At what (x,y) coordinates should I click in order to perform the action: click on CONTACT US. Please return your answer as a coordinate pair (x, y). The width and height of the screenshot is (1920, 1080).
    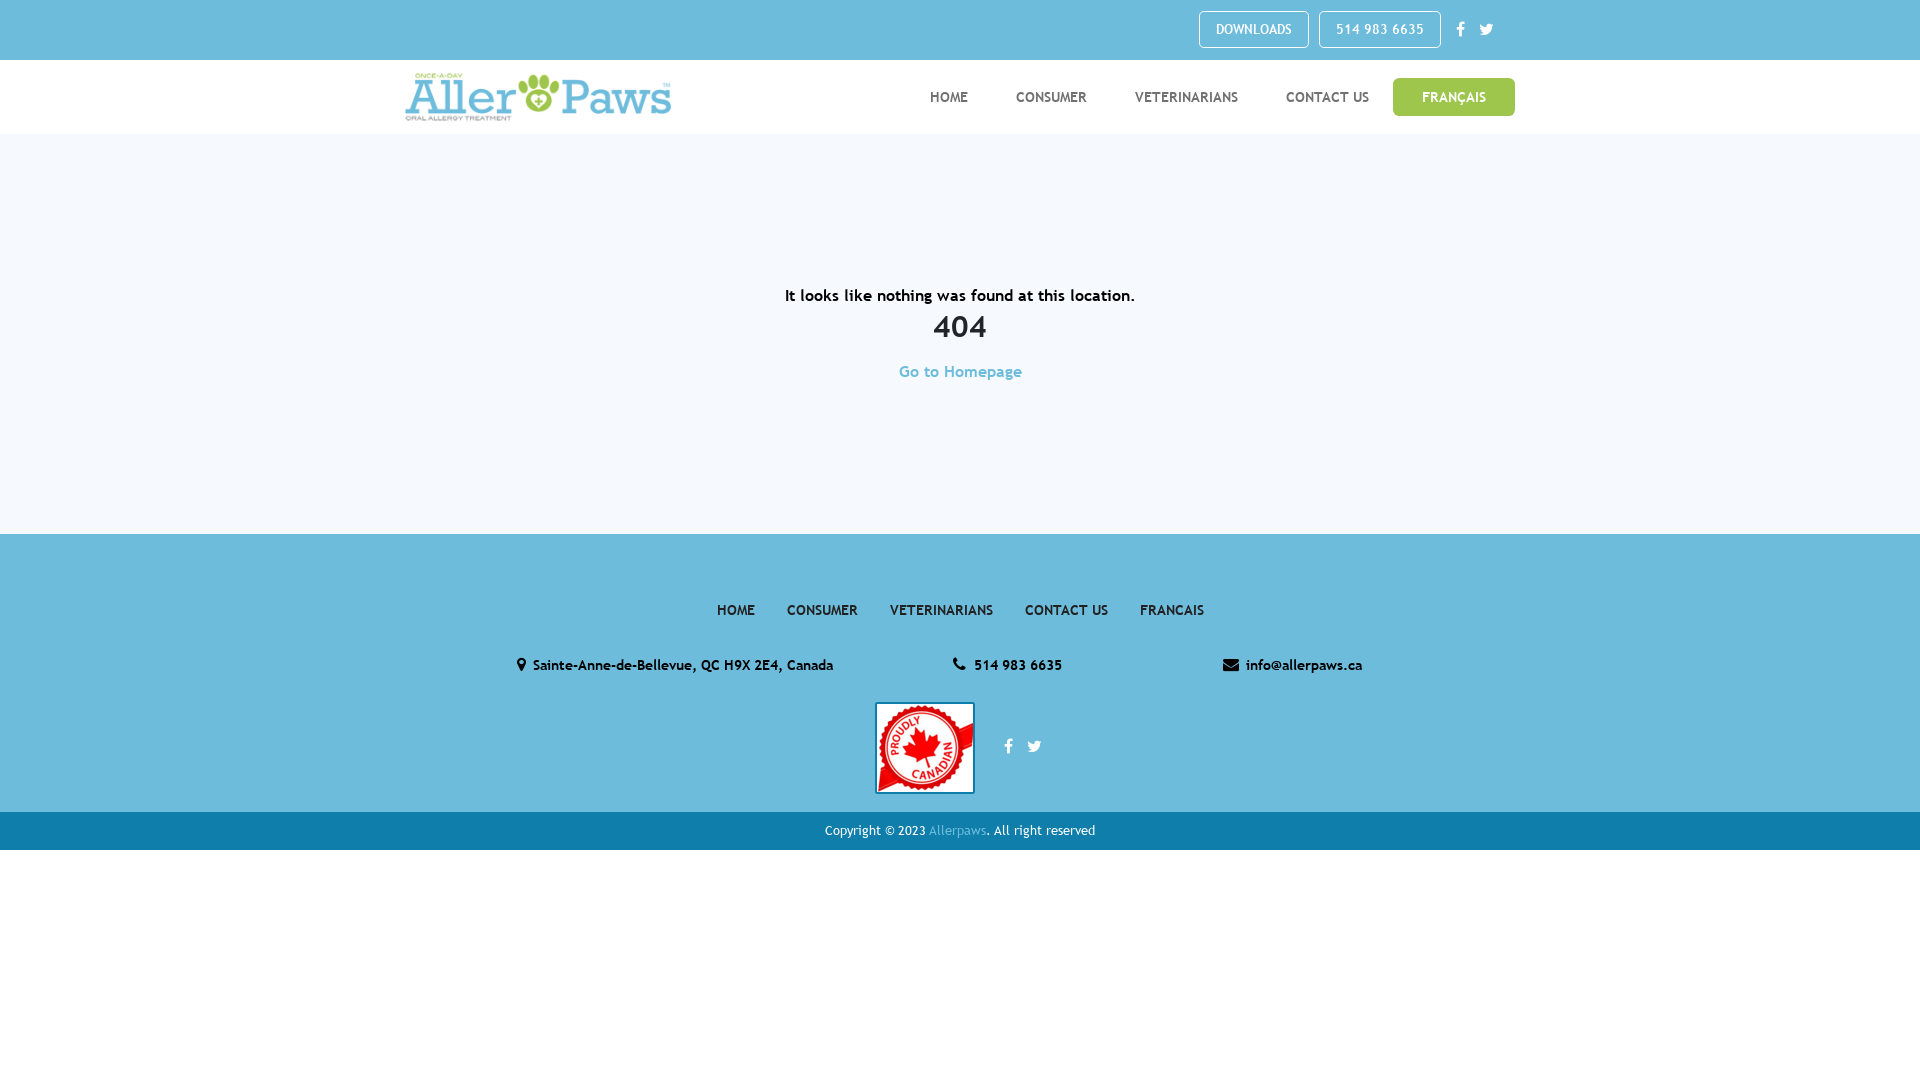
    Looking at the image, I should click on (1066, 610).